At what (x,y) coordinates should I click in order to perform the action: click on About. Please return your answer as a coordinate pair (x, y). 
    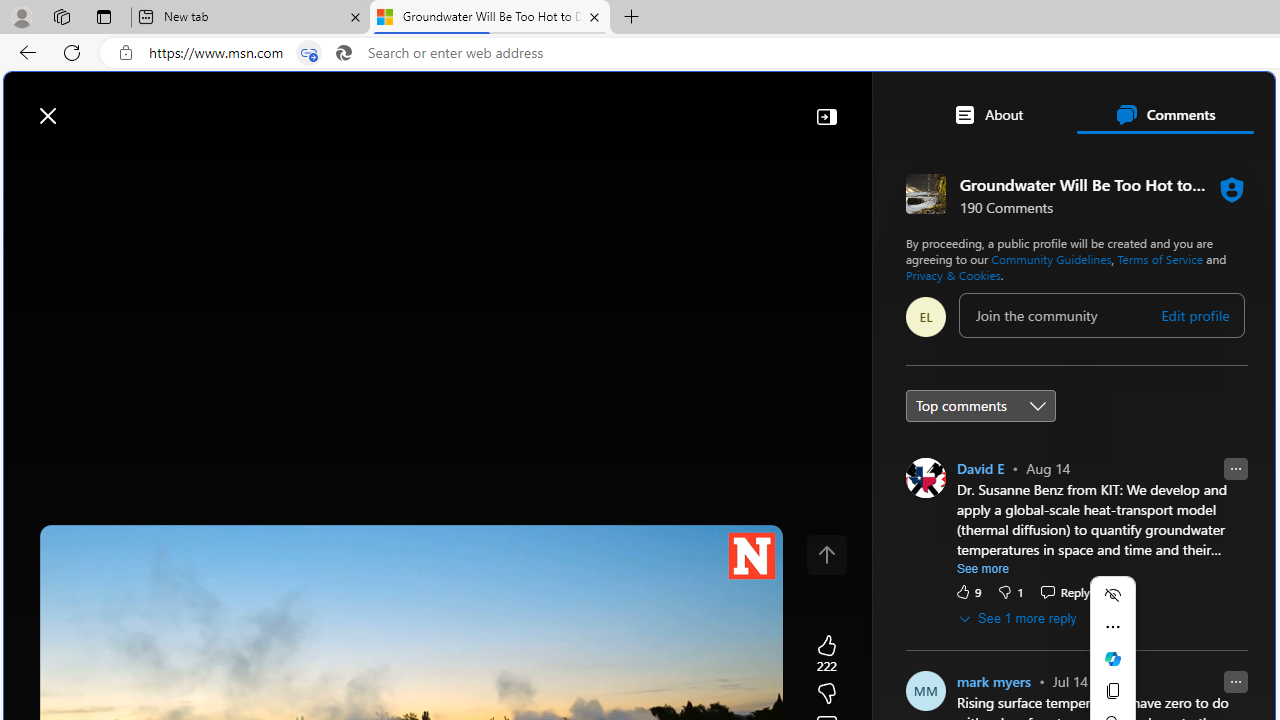
    Looking at the image, I should click on (987, 114).